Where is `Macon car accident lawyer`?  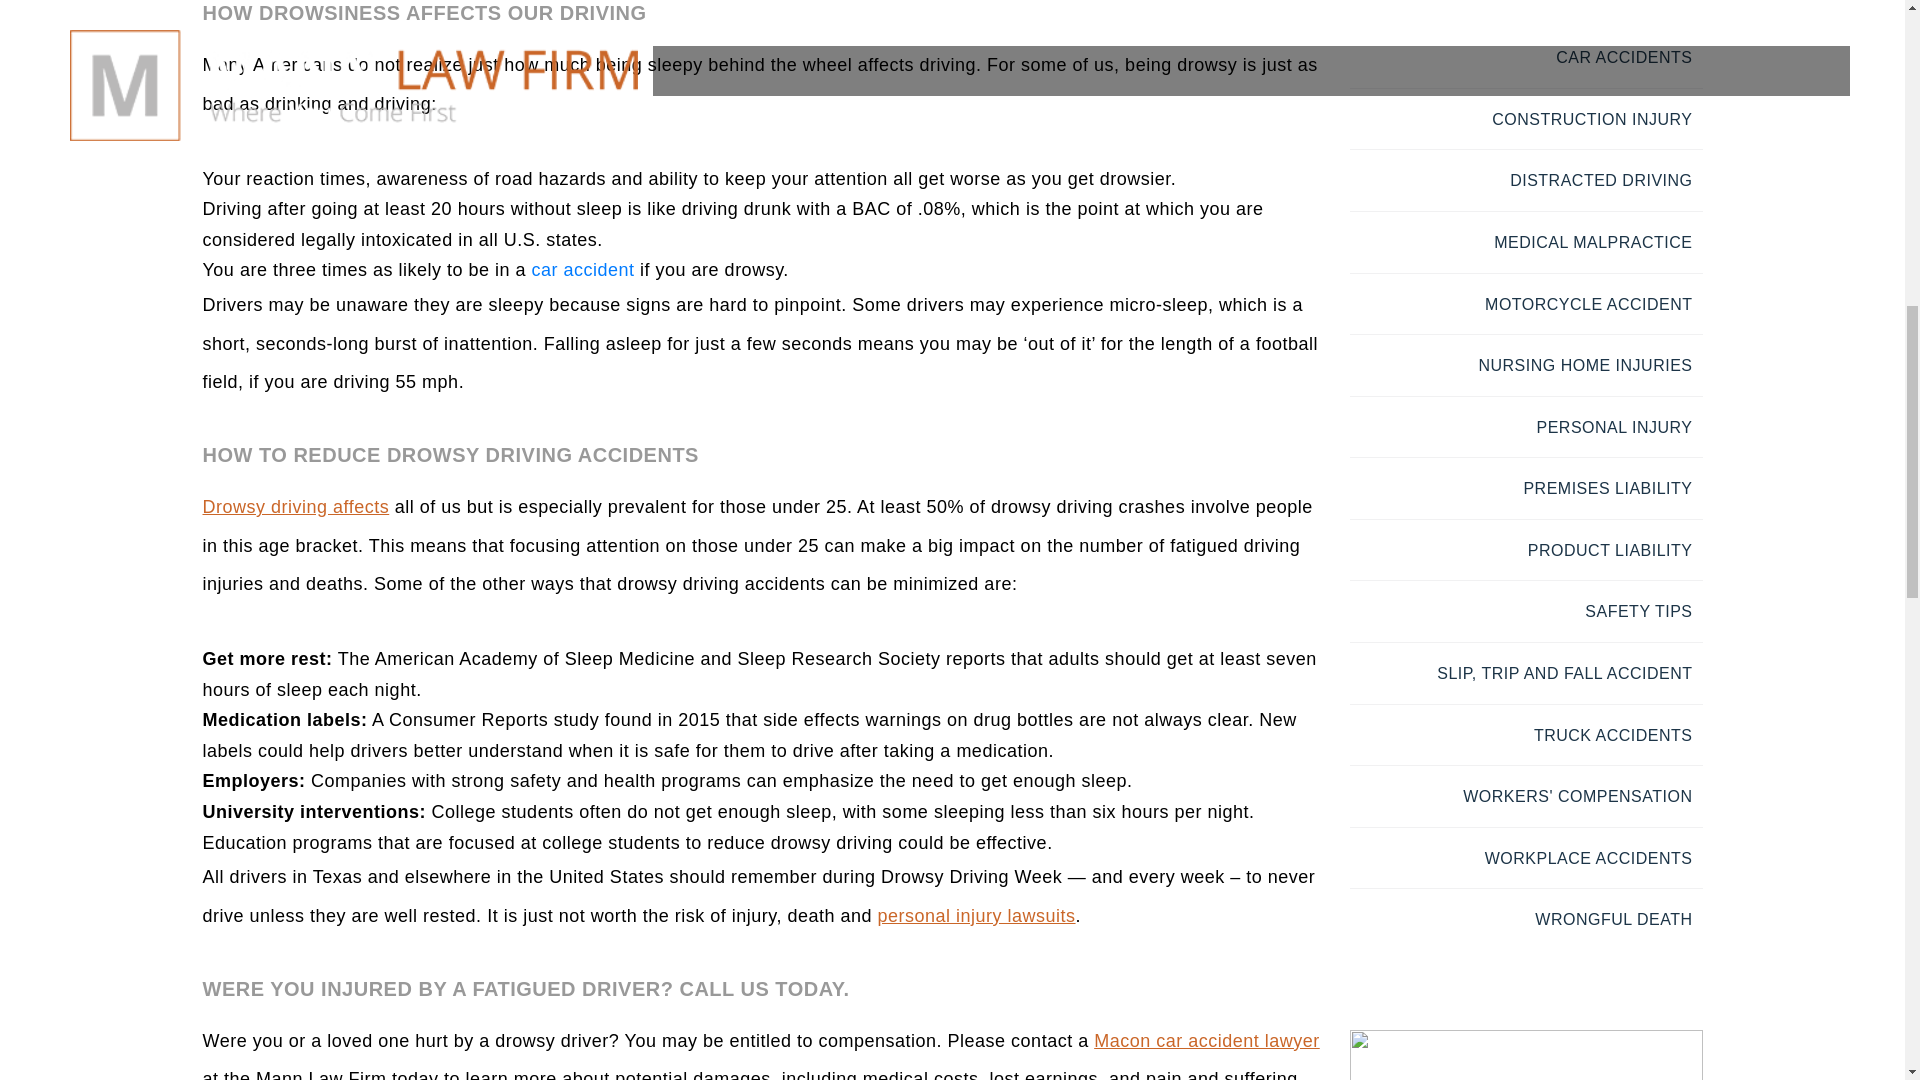 Macon car accident lawyer is located at coordinates (1207, 1040).